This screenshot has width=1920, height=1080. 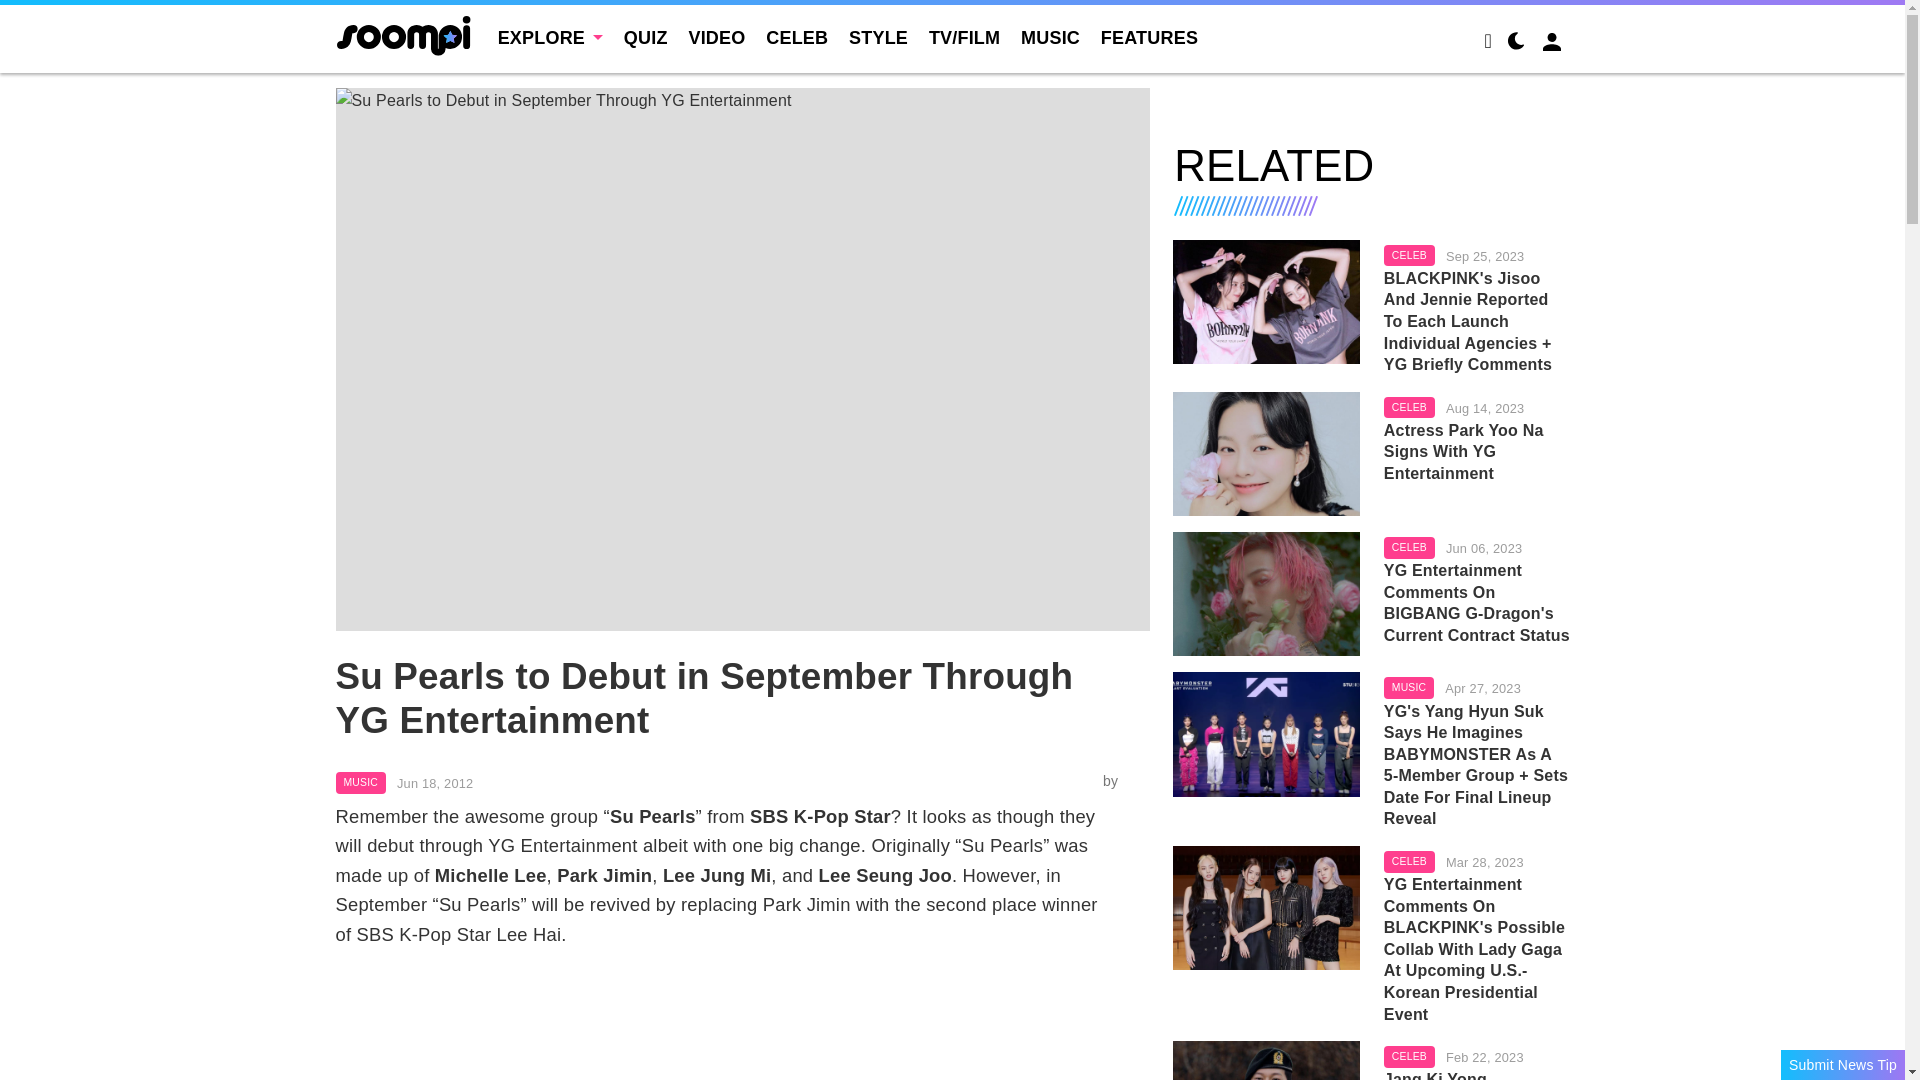 I want to click on Music, so click(x=360, y=782).